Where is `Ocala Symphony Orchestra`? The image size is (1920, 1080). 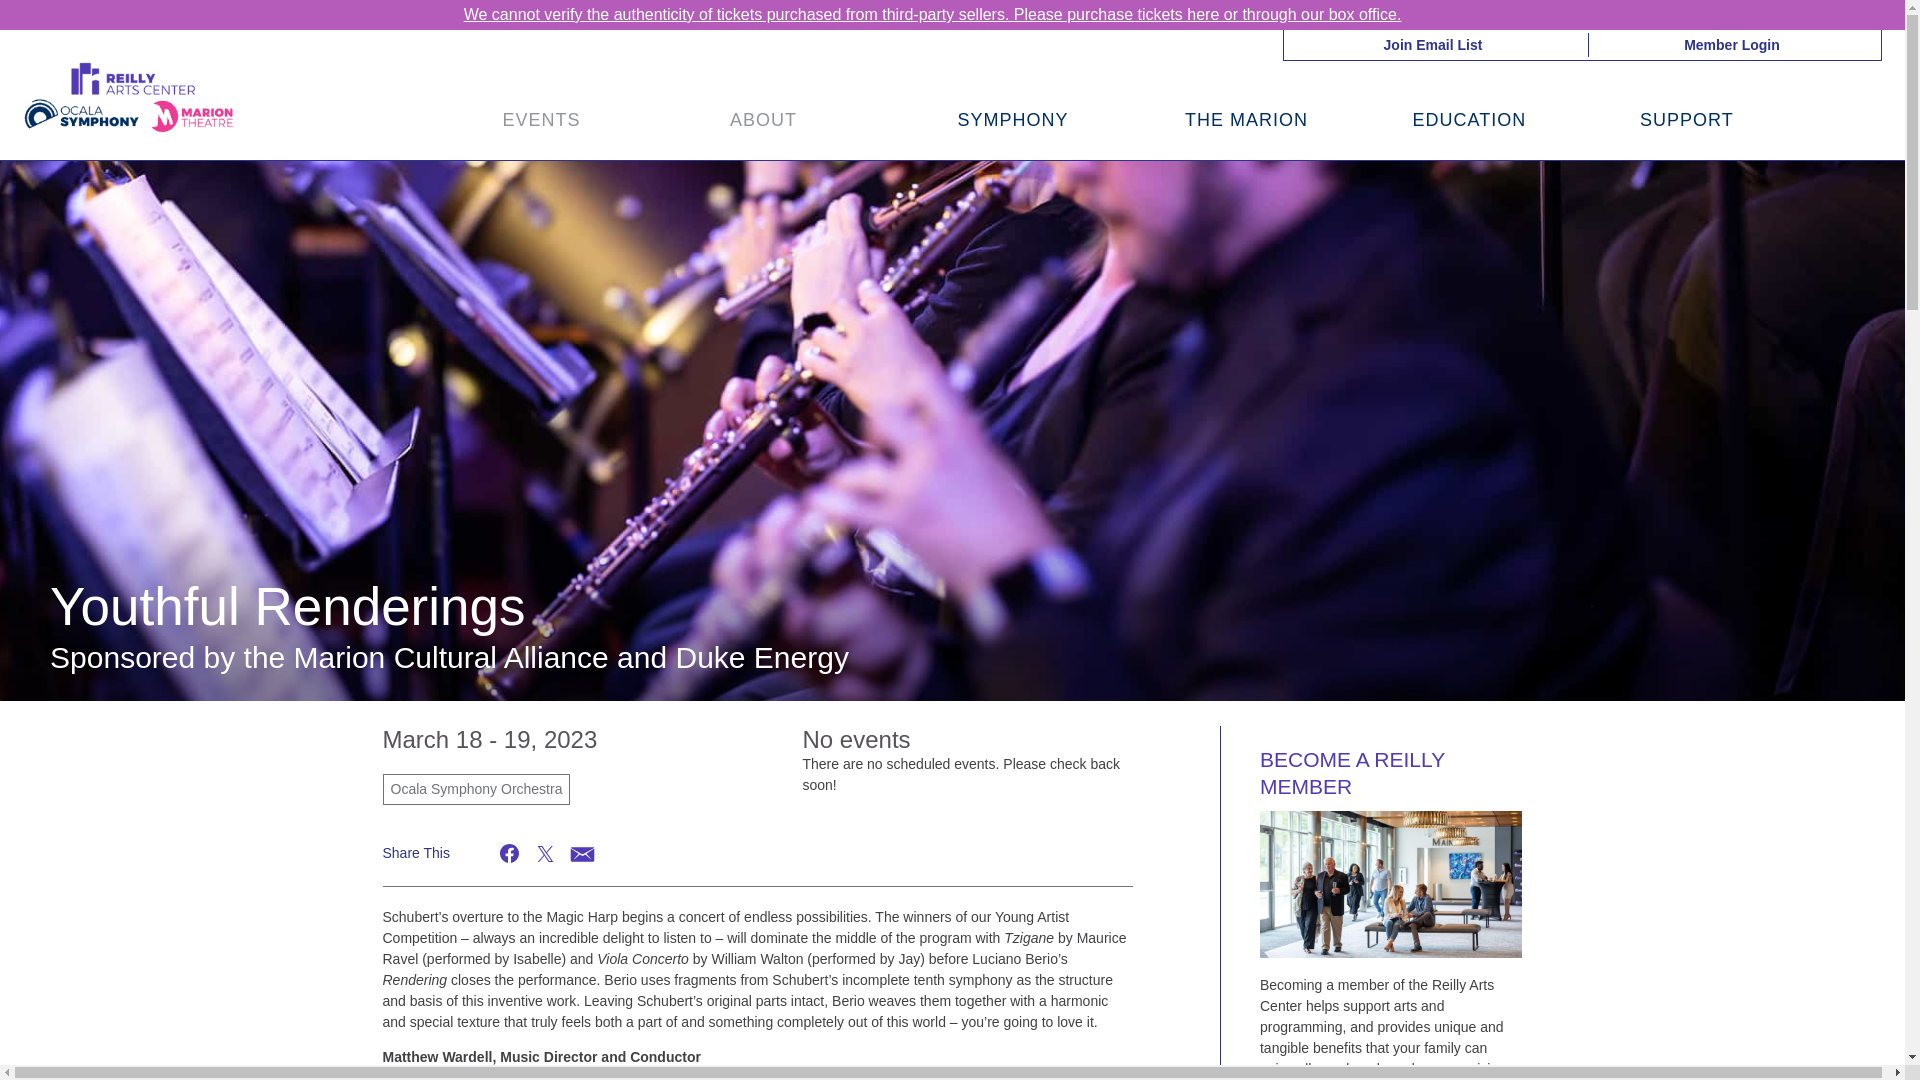
Ocala Symphony Orchestra is located at coordinates (476, 789).